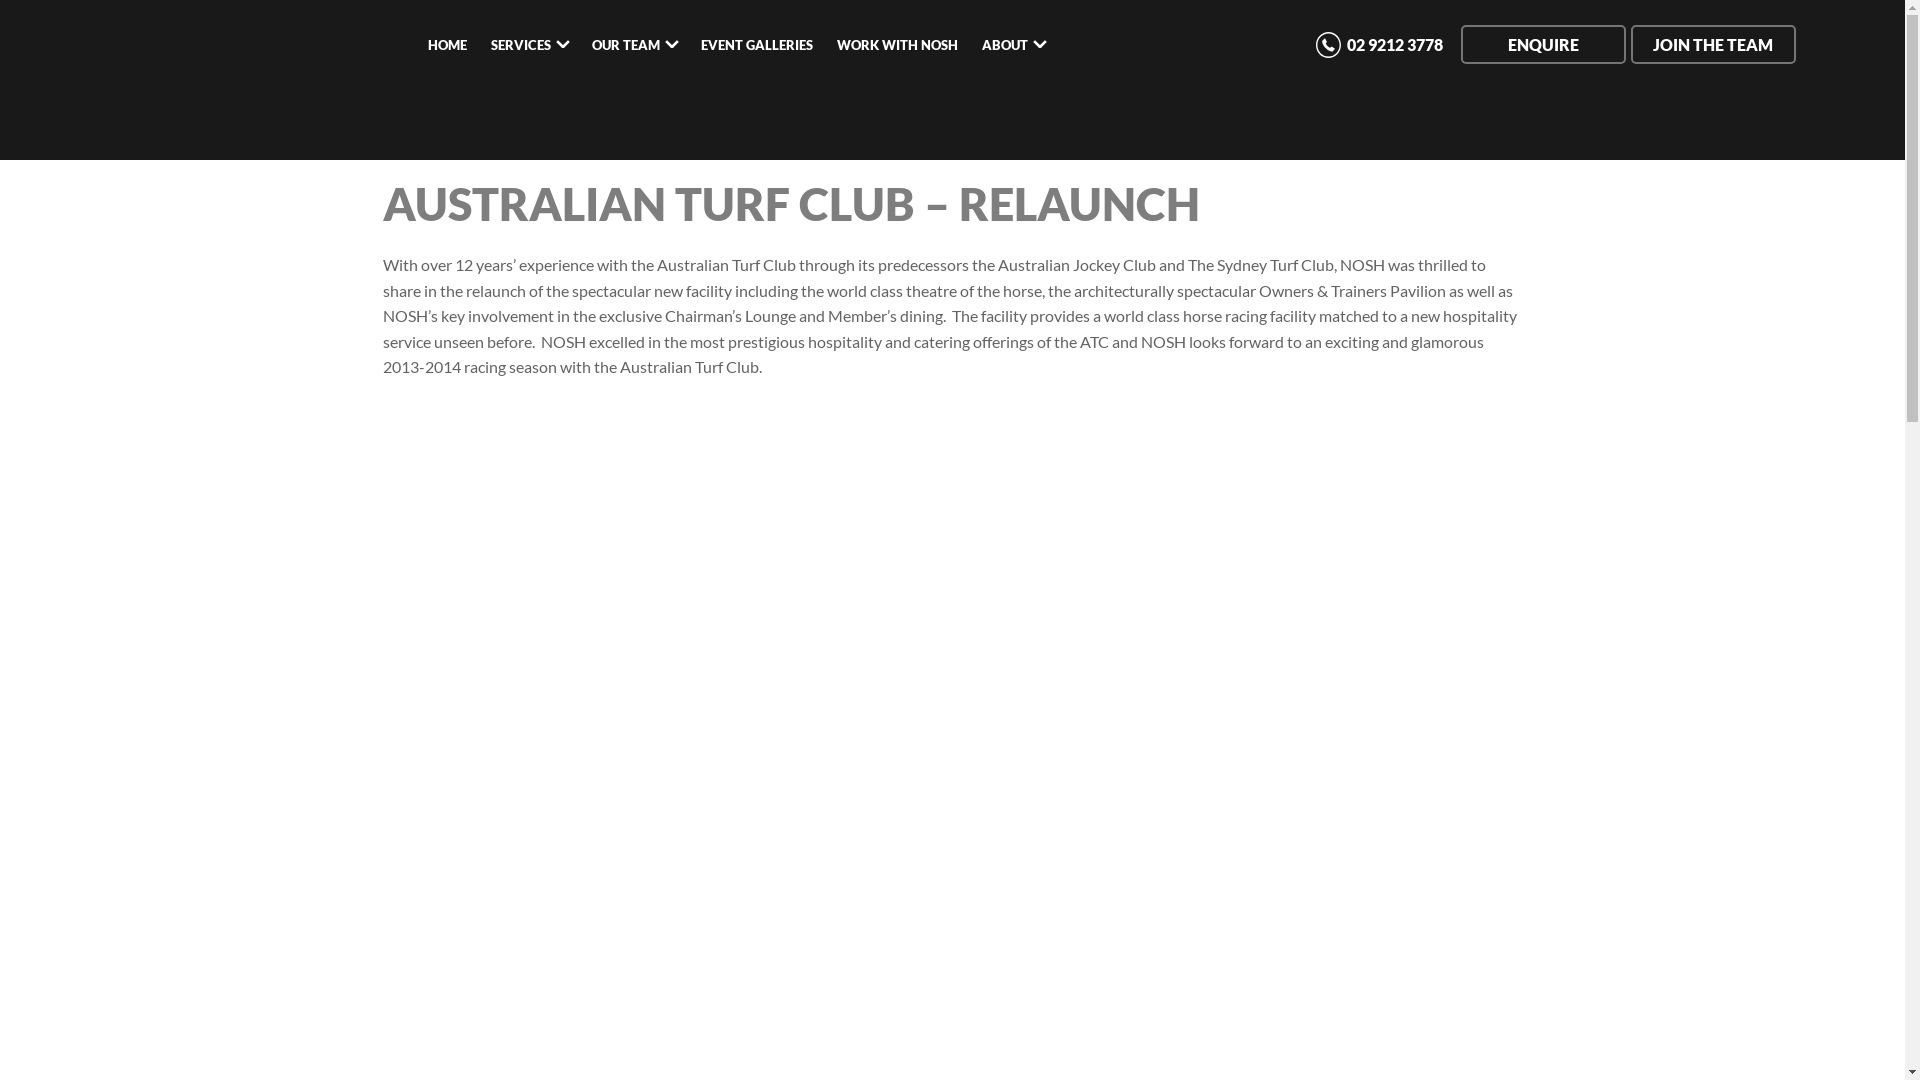 The image size is (1920, 1080). What do you see at coordinates (1712, 44) in the screenshot?
I see `JOIN THE TEAM` at bounding box center [1712, 44].